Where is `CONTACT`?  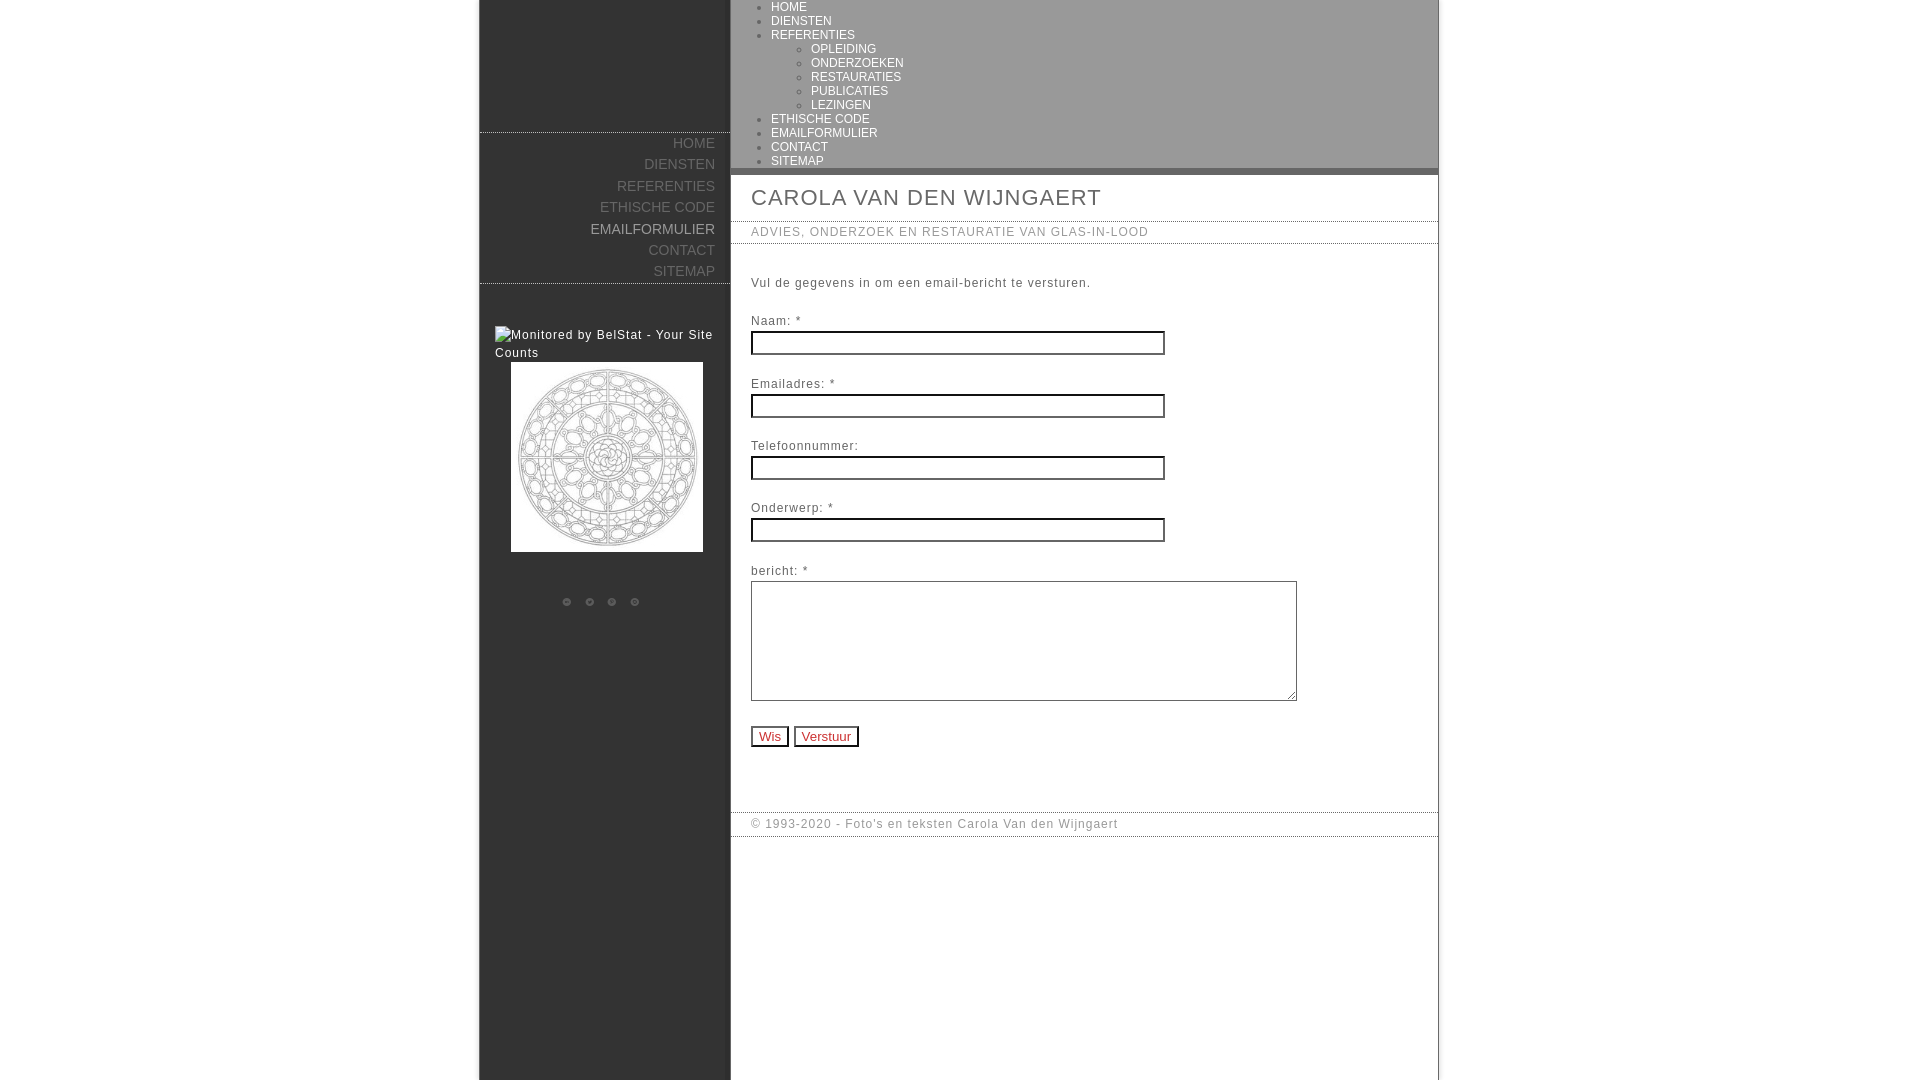 CONTACT is located at coordinates (800, 147).